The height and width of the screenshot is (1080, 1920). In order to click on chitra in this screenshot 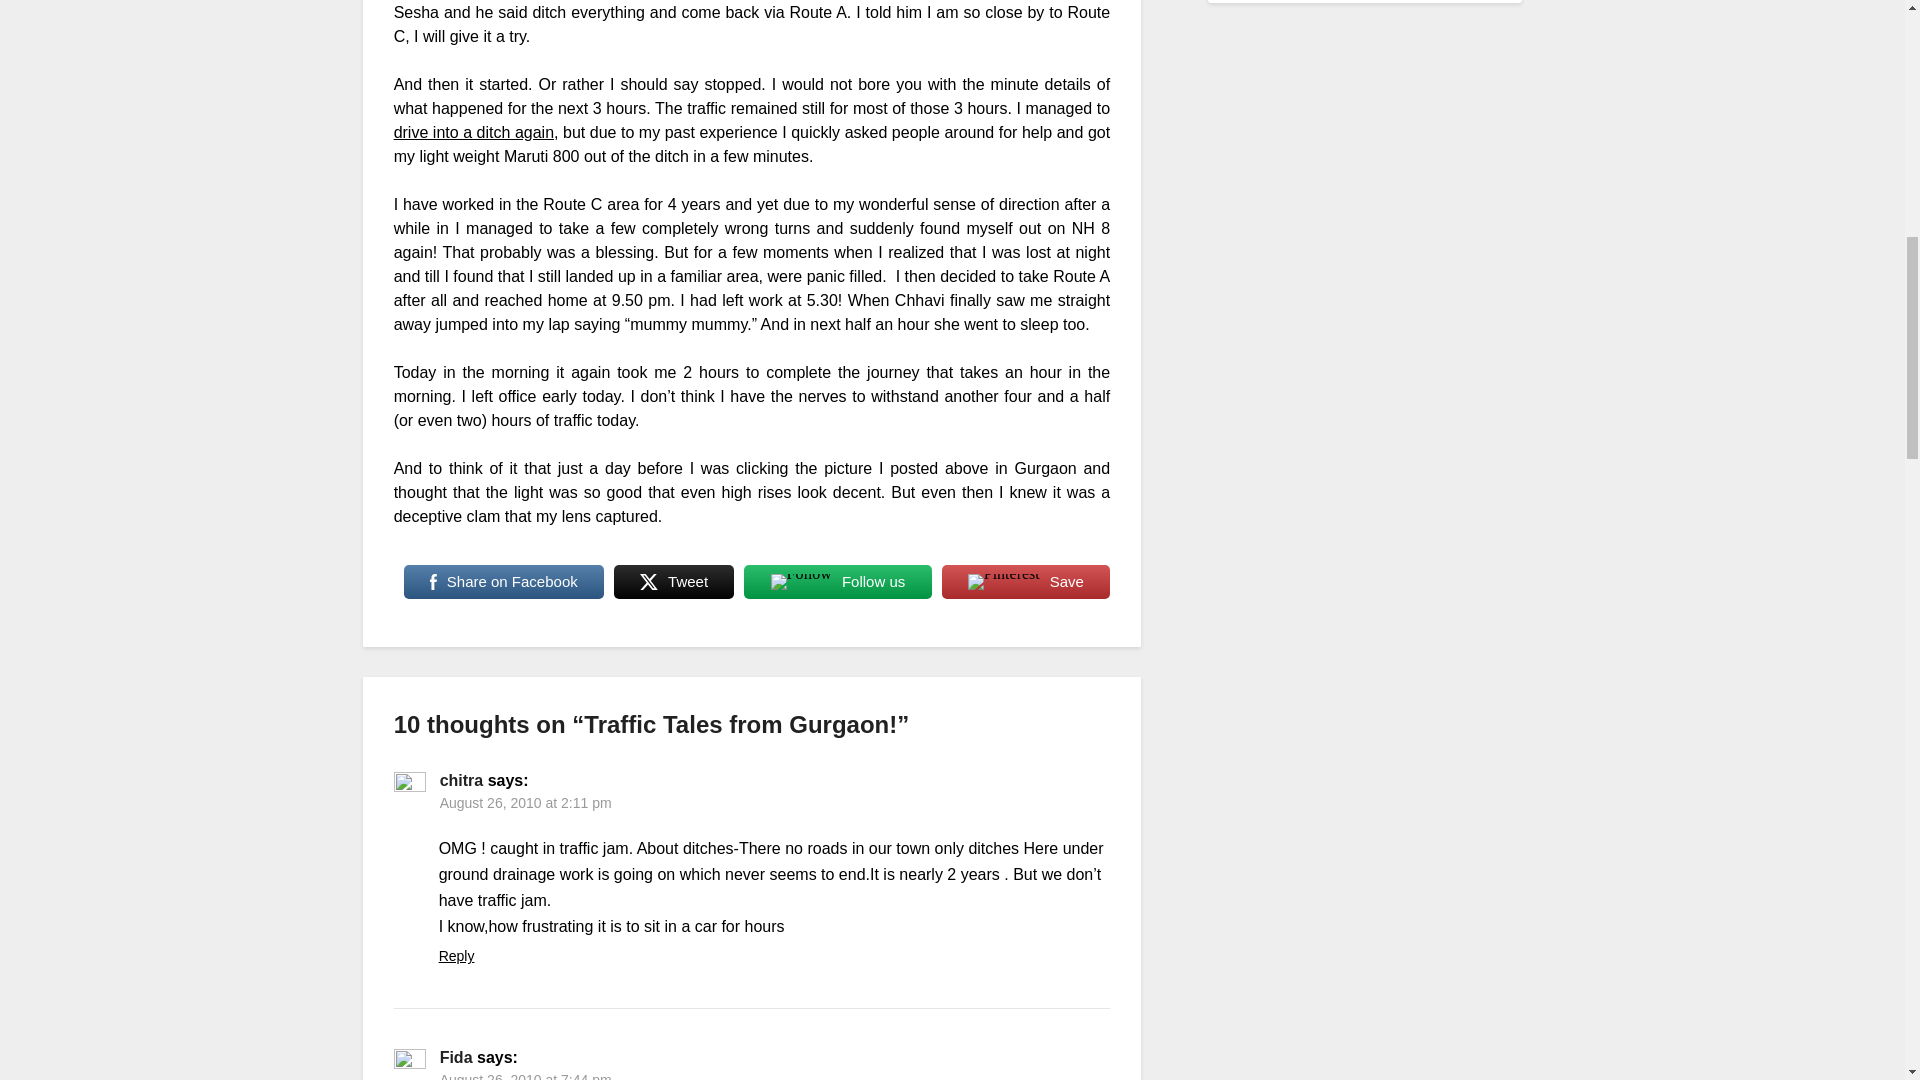, I will do `click(461, 780)`.